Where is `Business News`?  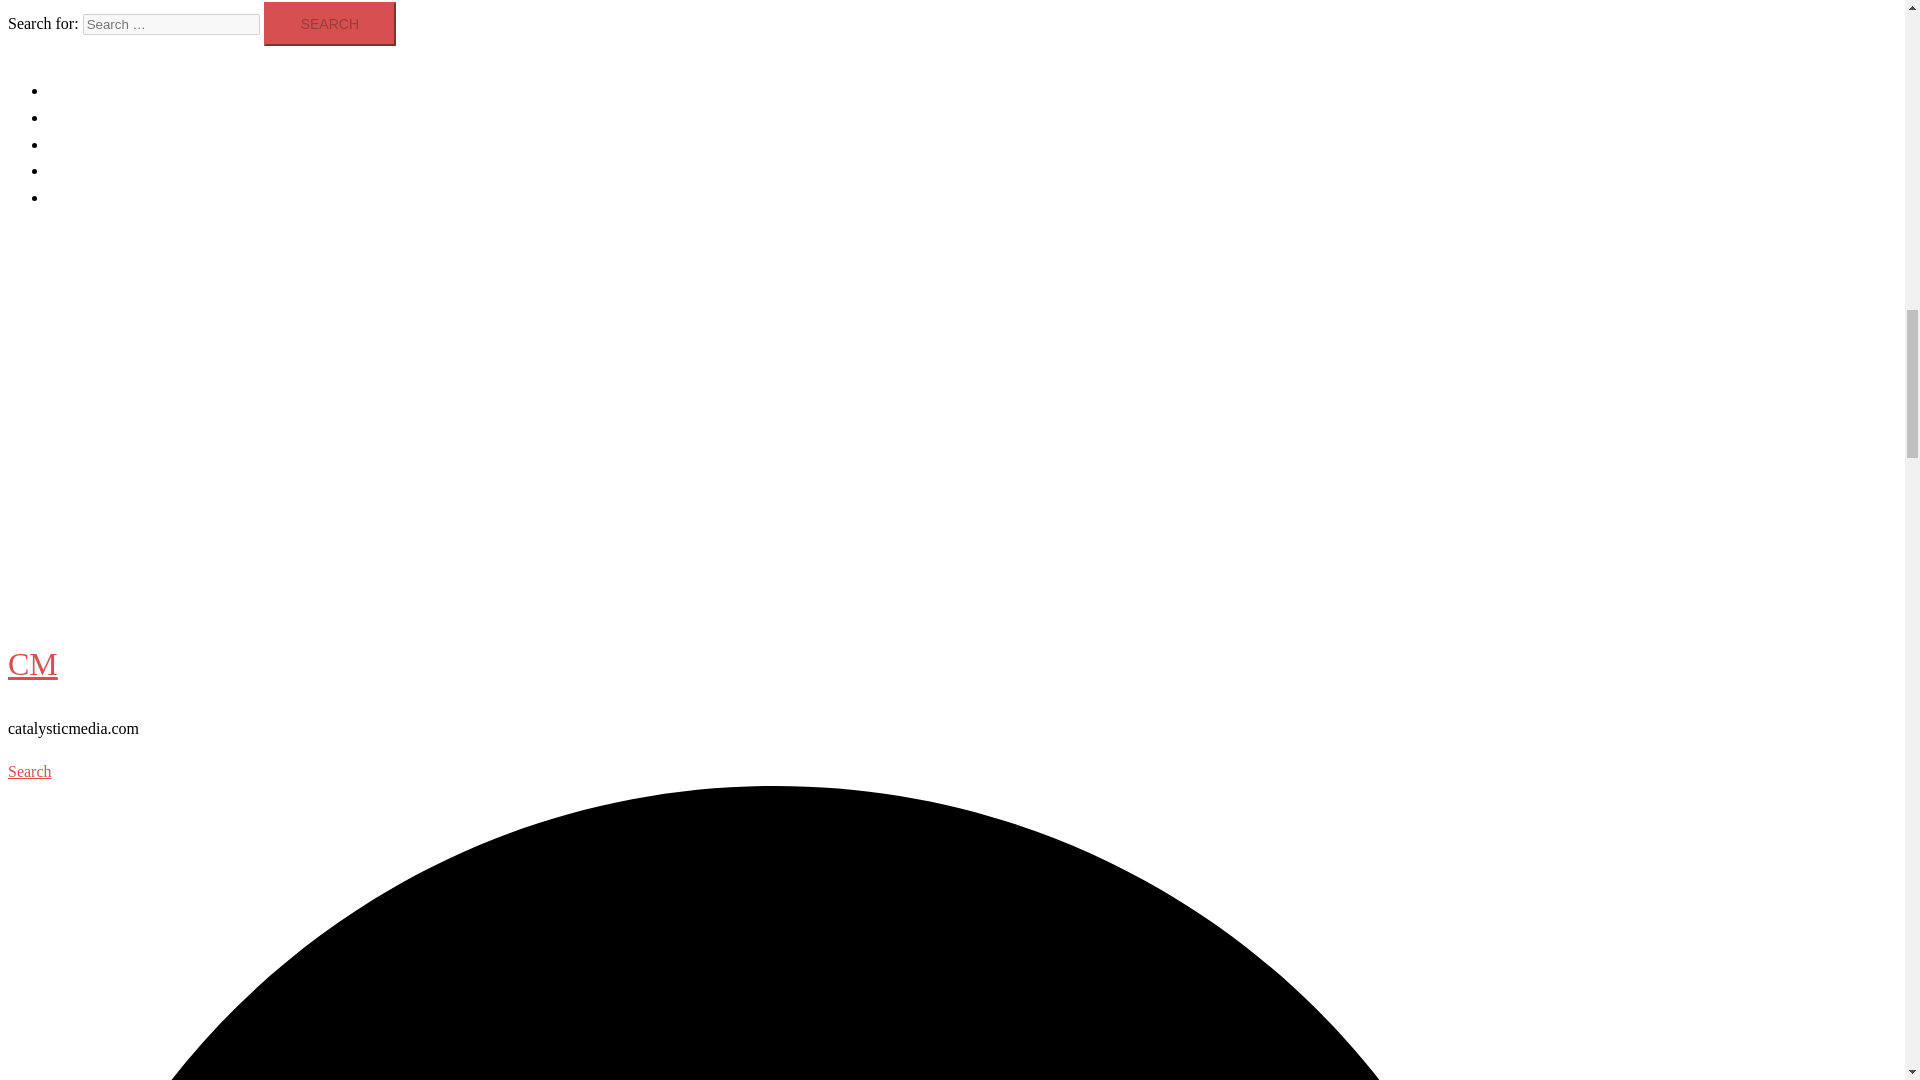
Business News is located at coordinates (96, 118).